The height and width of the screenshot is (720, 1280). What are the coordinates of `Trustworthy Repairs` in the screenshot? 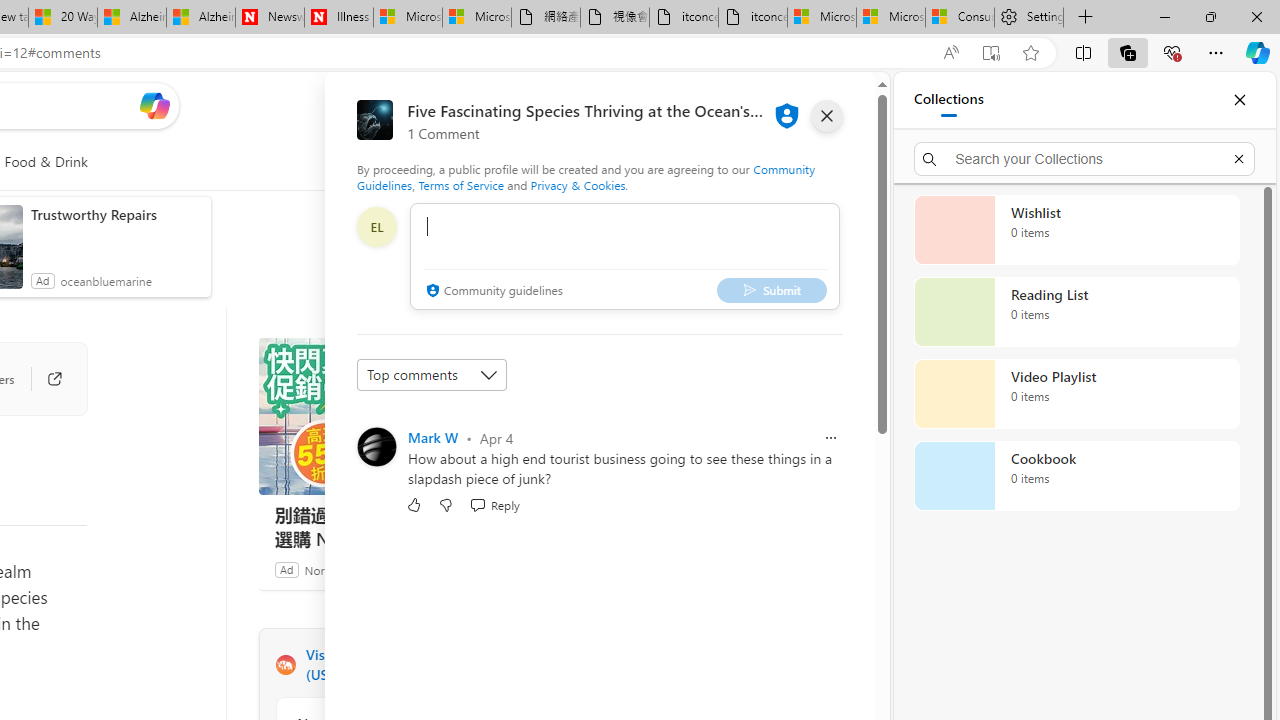 It's located at (116, 214).